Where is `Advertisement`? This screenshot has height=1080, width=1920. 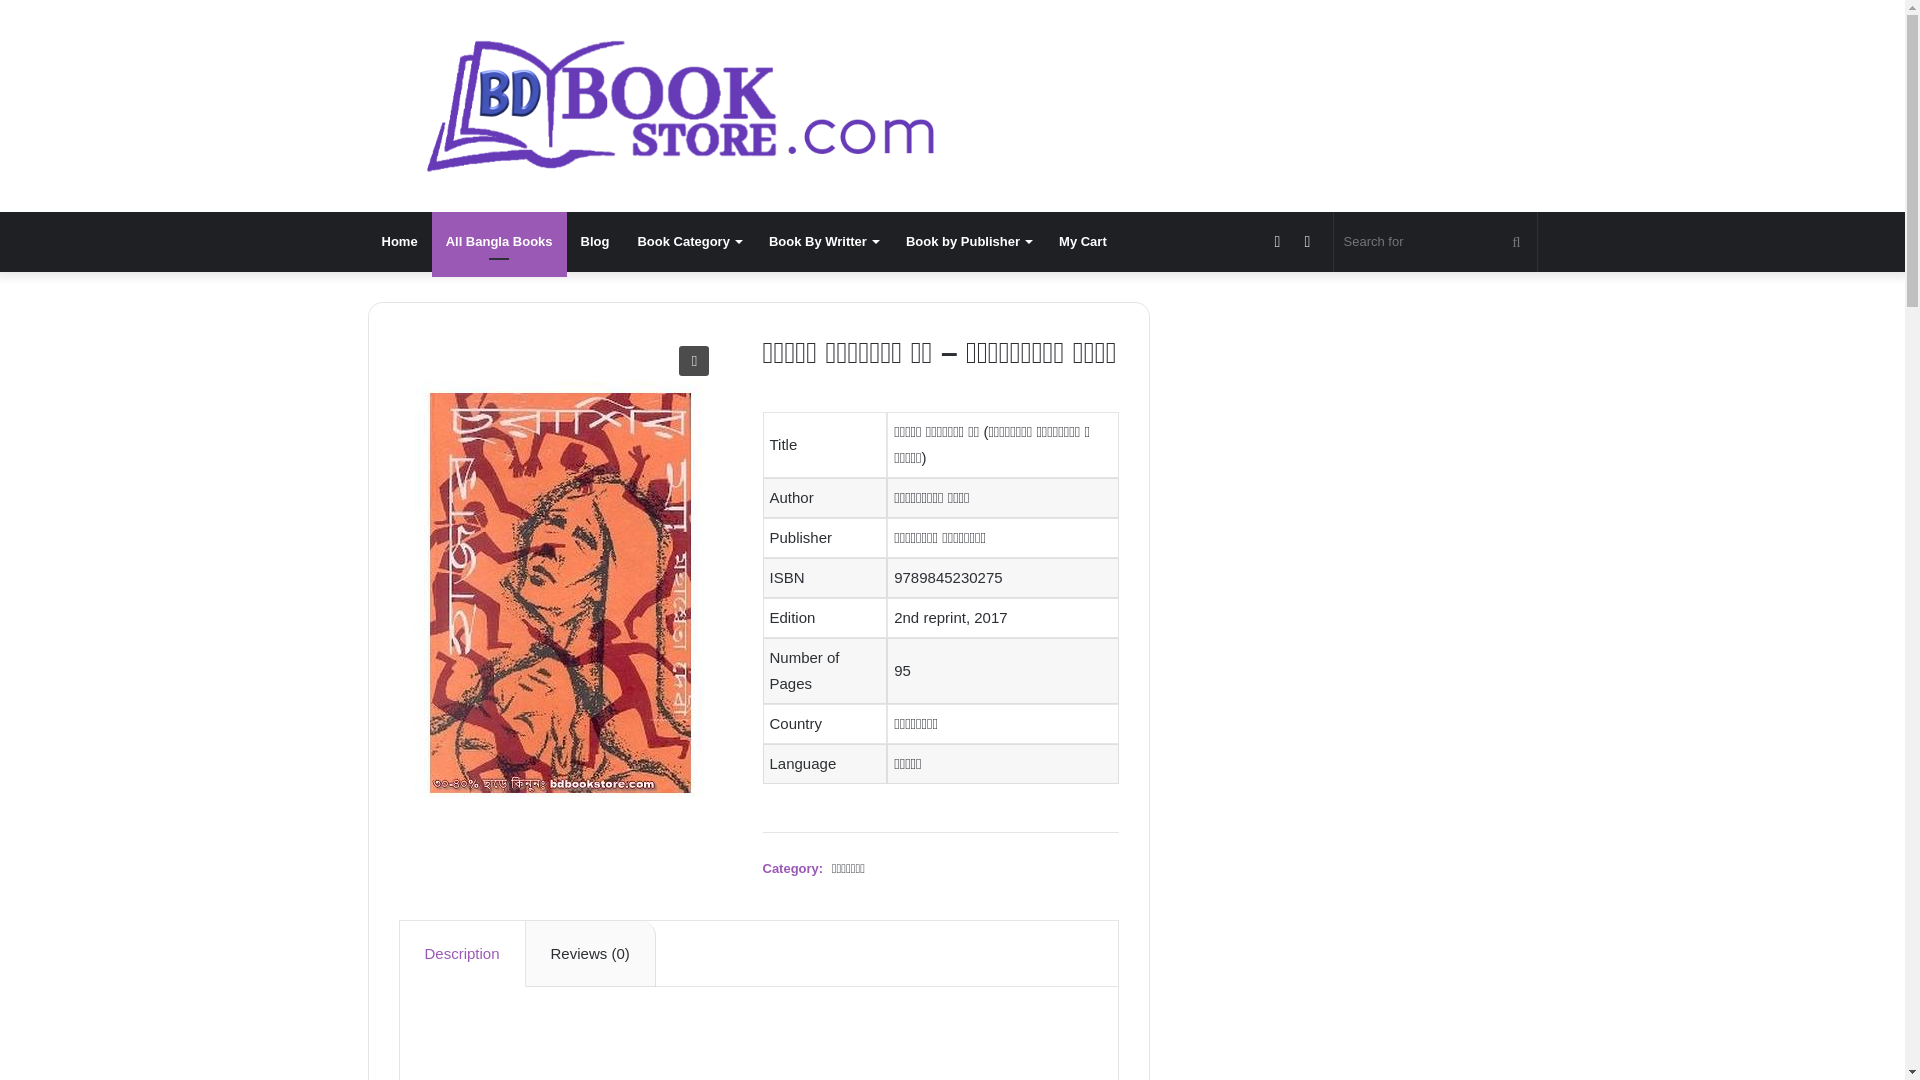 Advertisement is located at coordinates (759, 1052).